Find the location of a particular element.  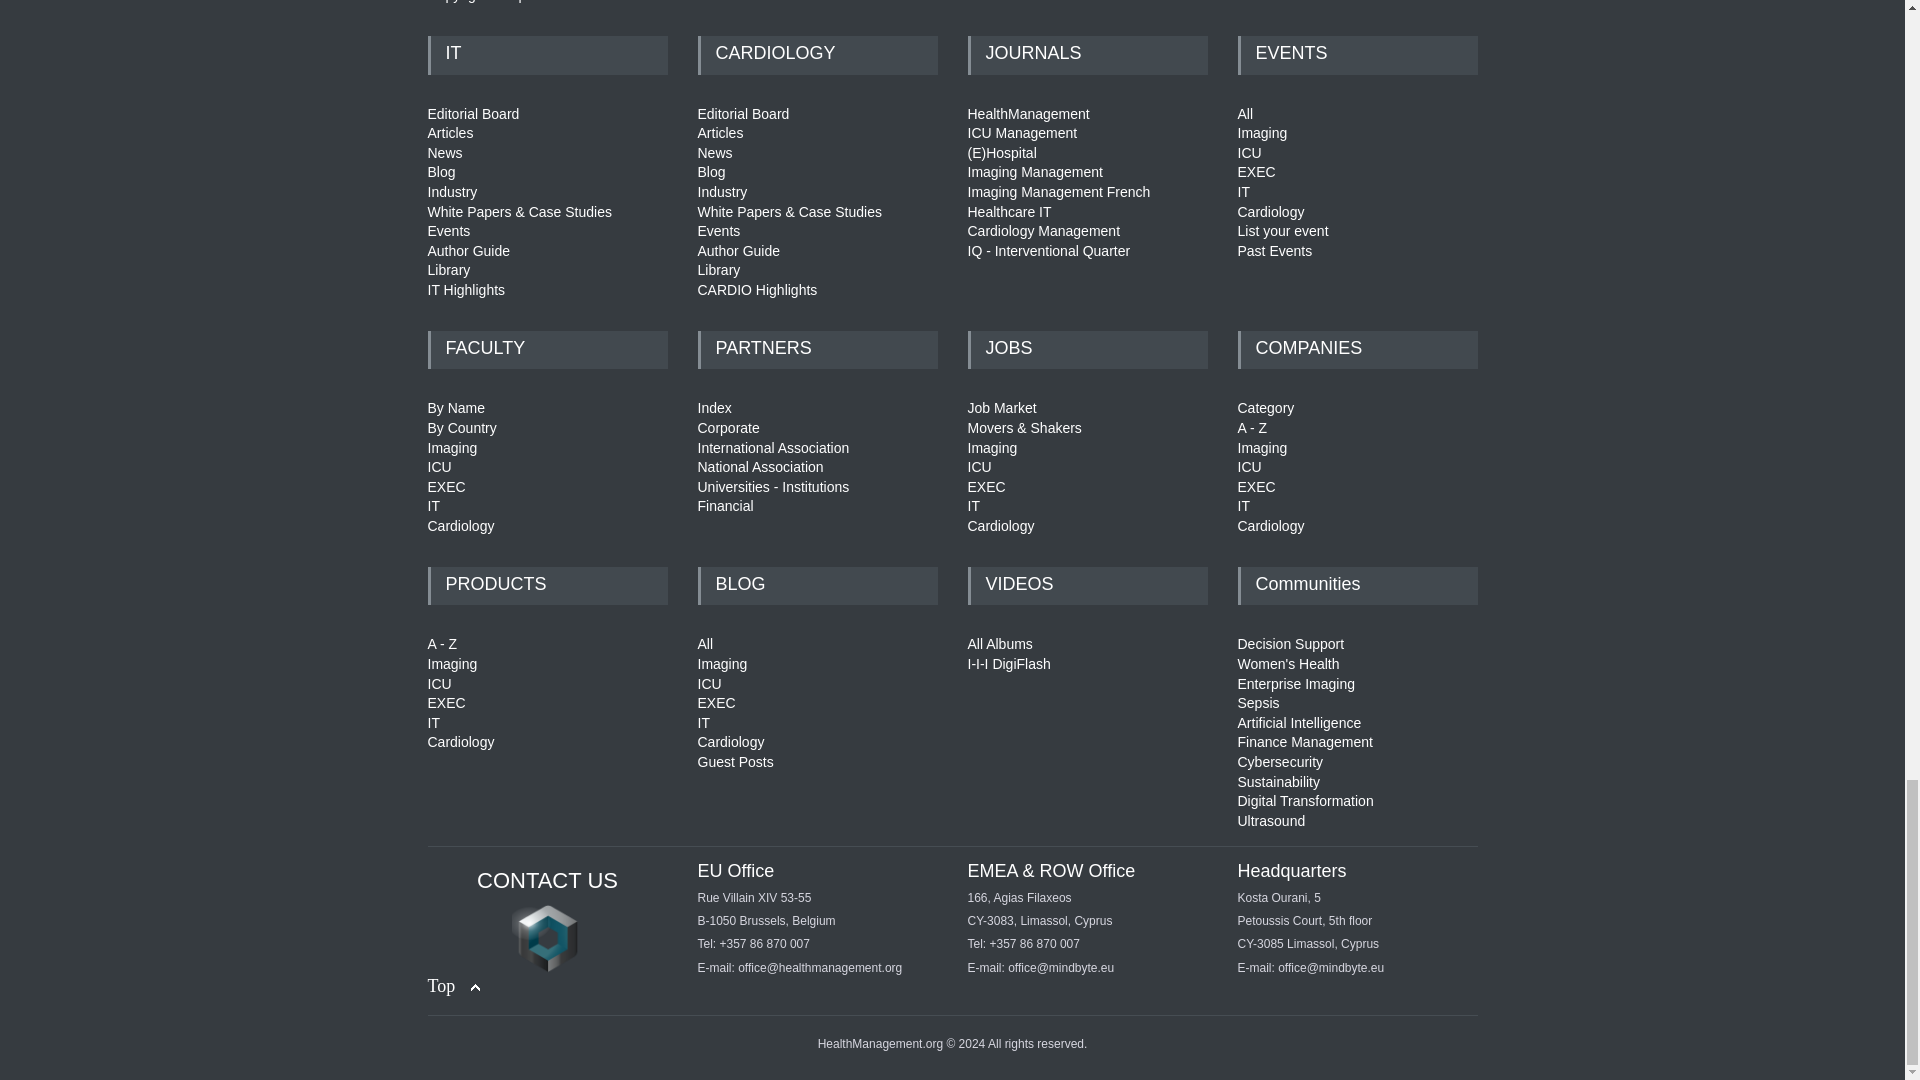

Top is located at coordinates (454, 986).